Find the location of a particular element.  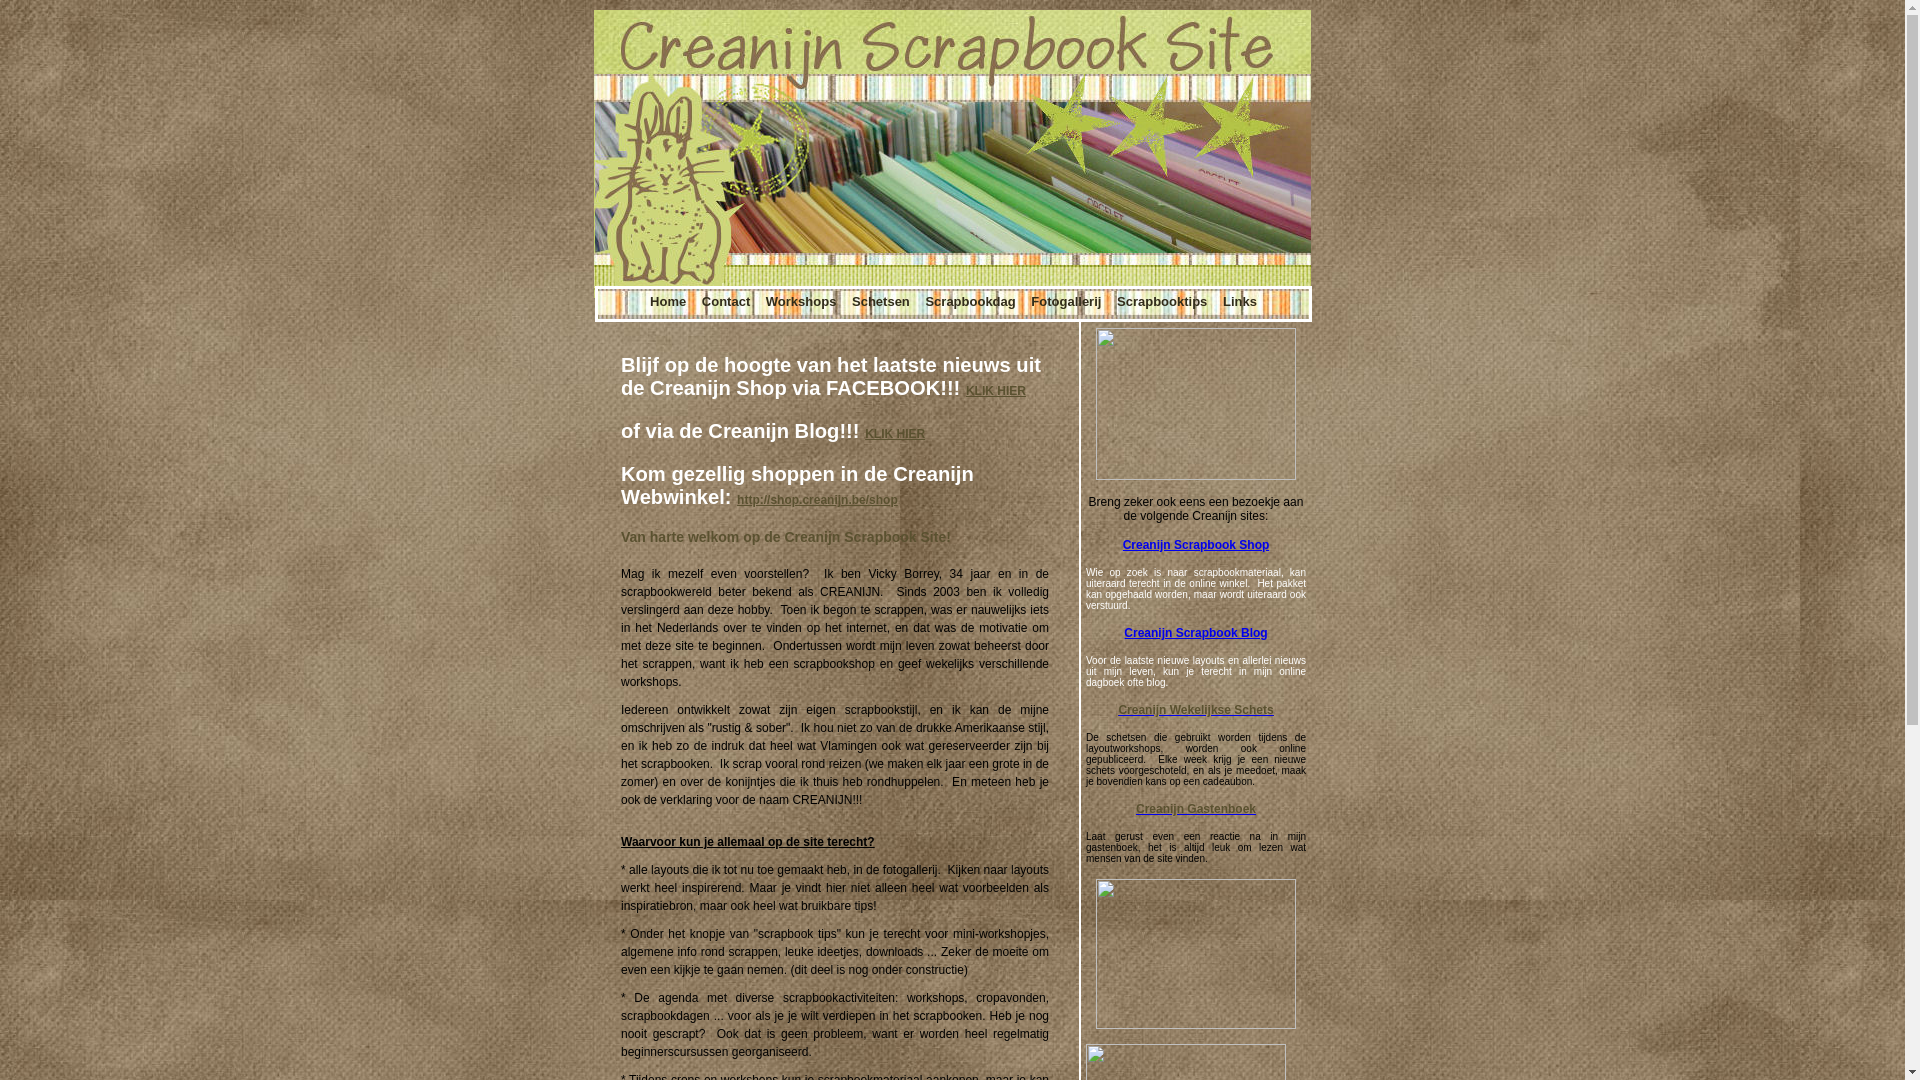

KLIK HIER is located at coordinates (895, 434).